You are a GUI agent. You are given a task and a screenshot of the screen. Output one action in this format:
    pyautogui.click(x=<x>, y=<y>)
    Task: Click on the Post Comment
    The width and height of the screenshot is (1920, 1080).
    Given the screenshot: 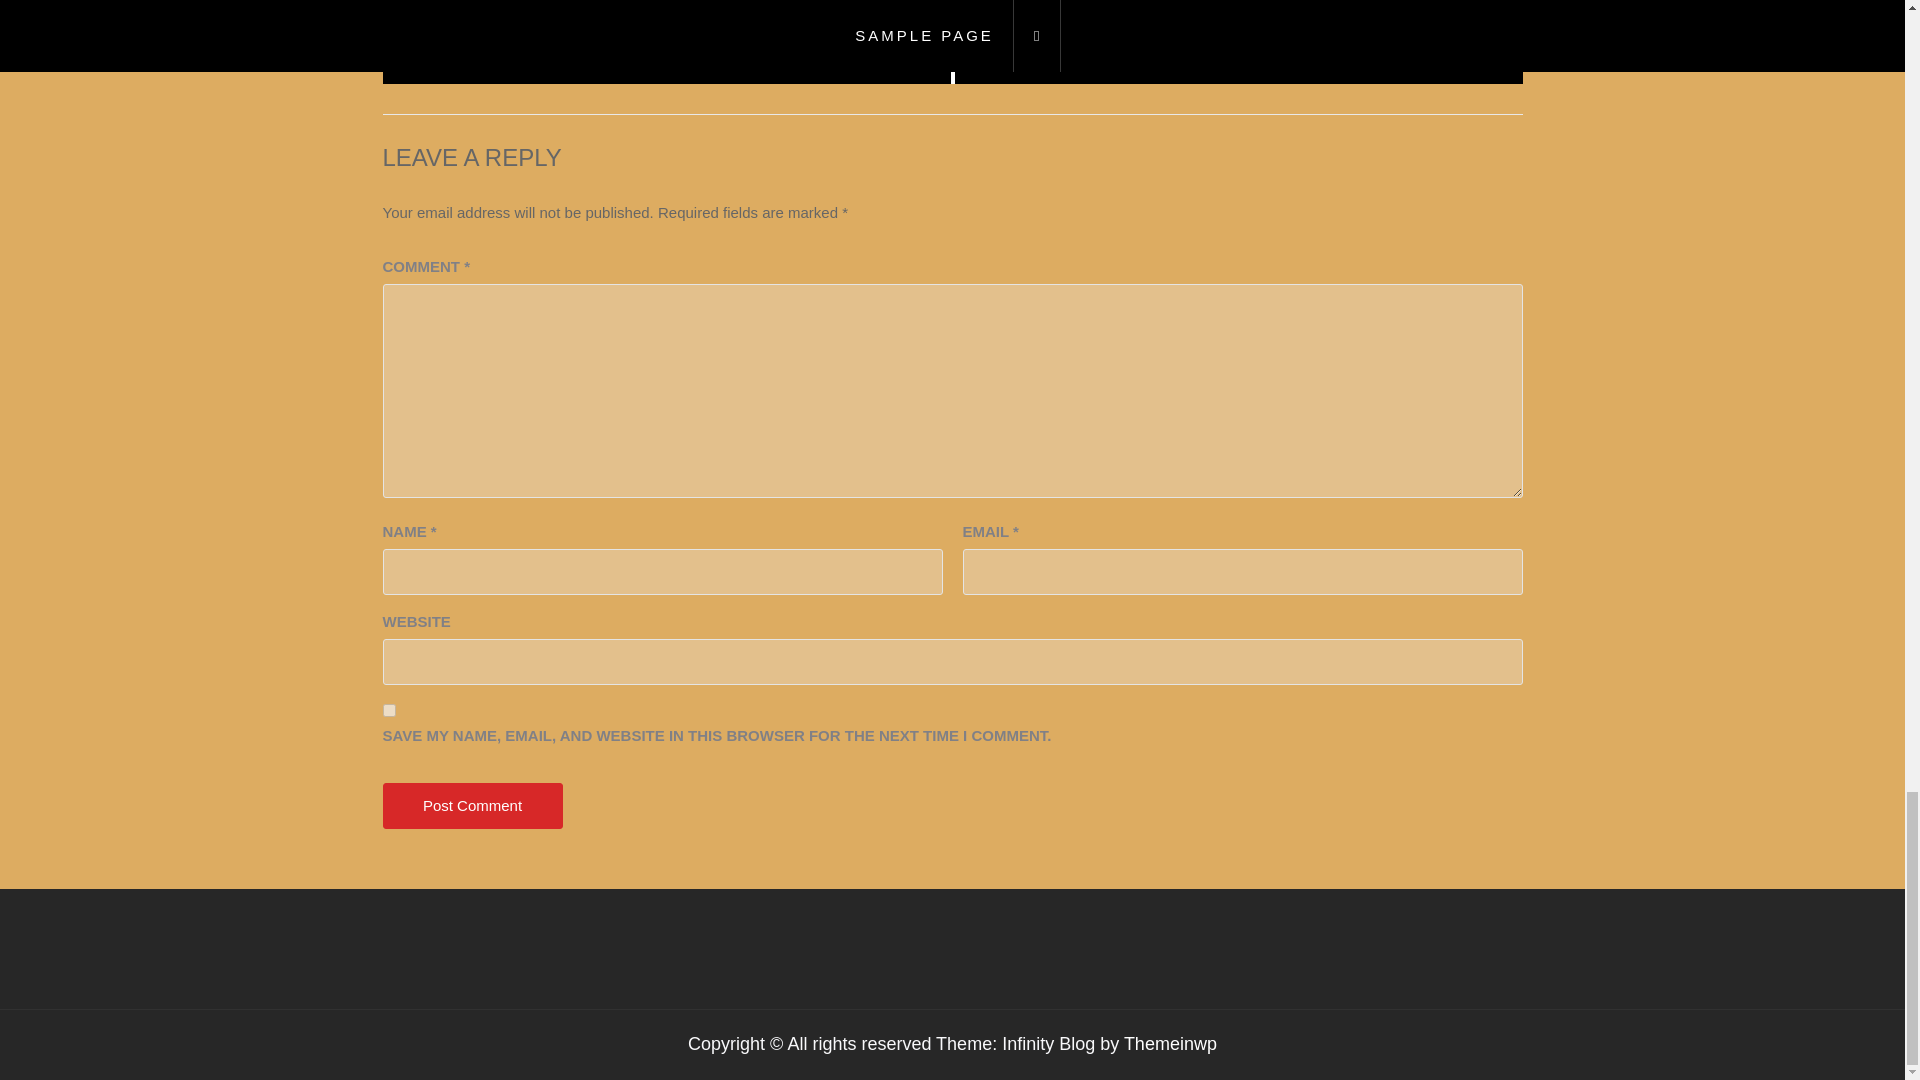 What is the action you would take?
    pyautogui.click(x=1378, y=57)
    